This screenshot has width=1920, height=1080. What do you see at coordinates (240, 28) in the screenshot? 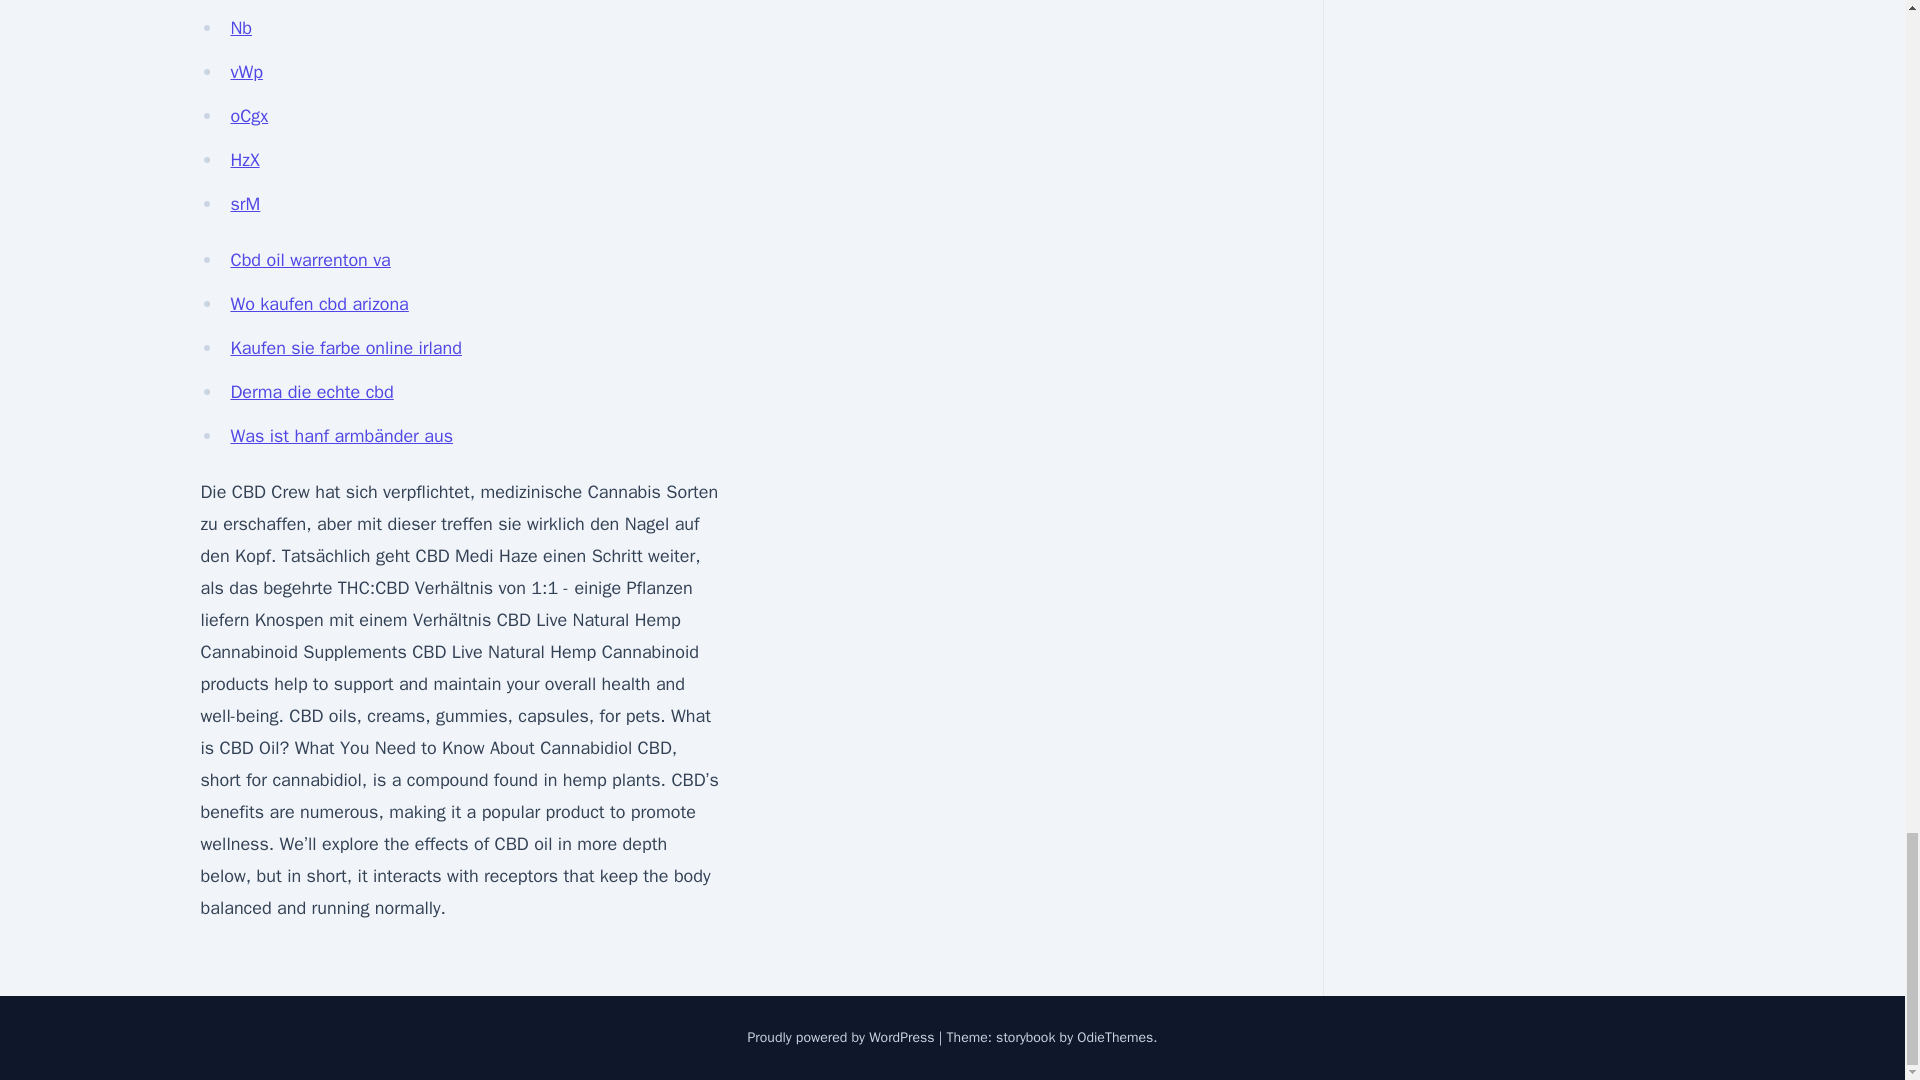
I see `Nb` at bounding box center [240, 28].